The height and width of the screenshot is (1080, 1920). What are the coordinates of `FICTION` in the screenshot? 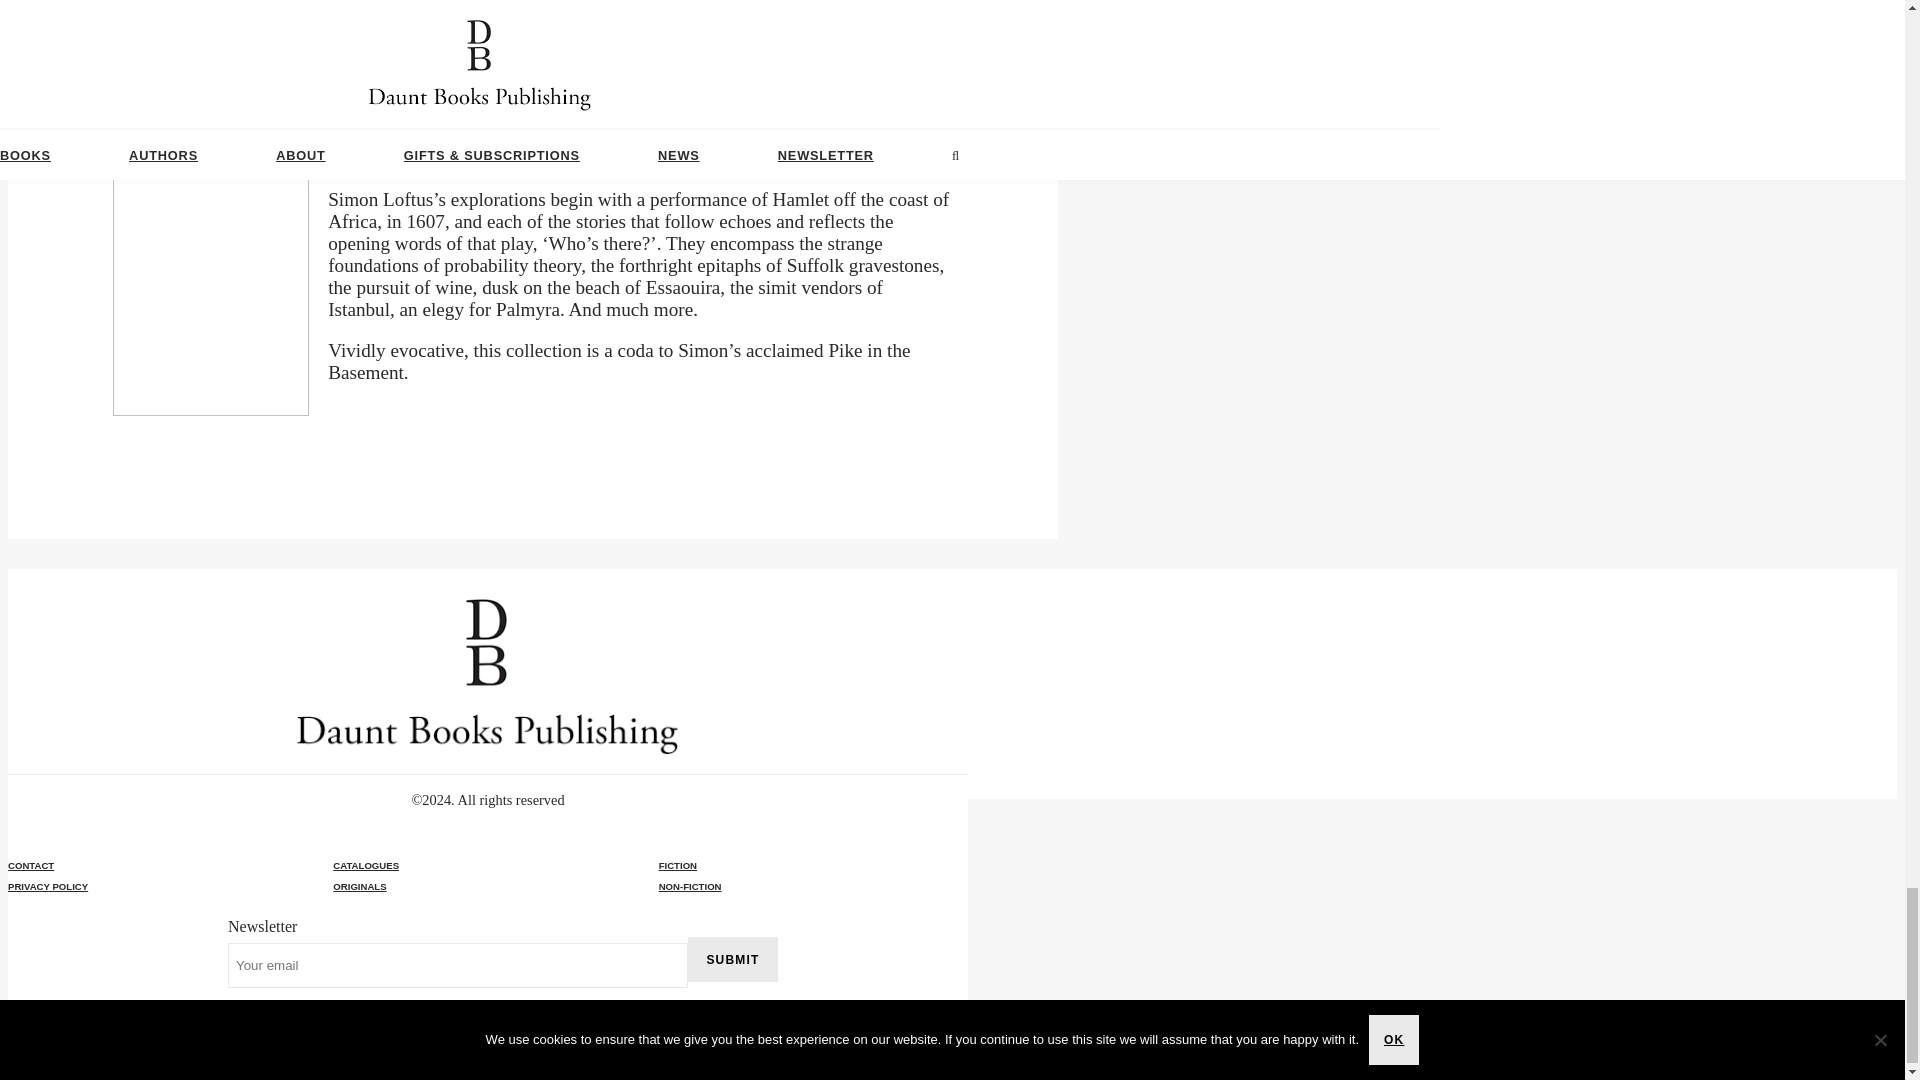 It's located at (812, 864).